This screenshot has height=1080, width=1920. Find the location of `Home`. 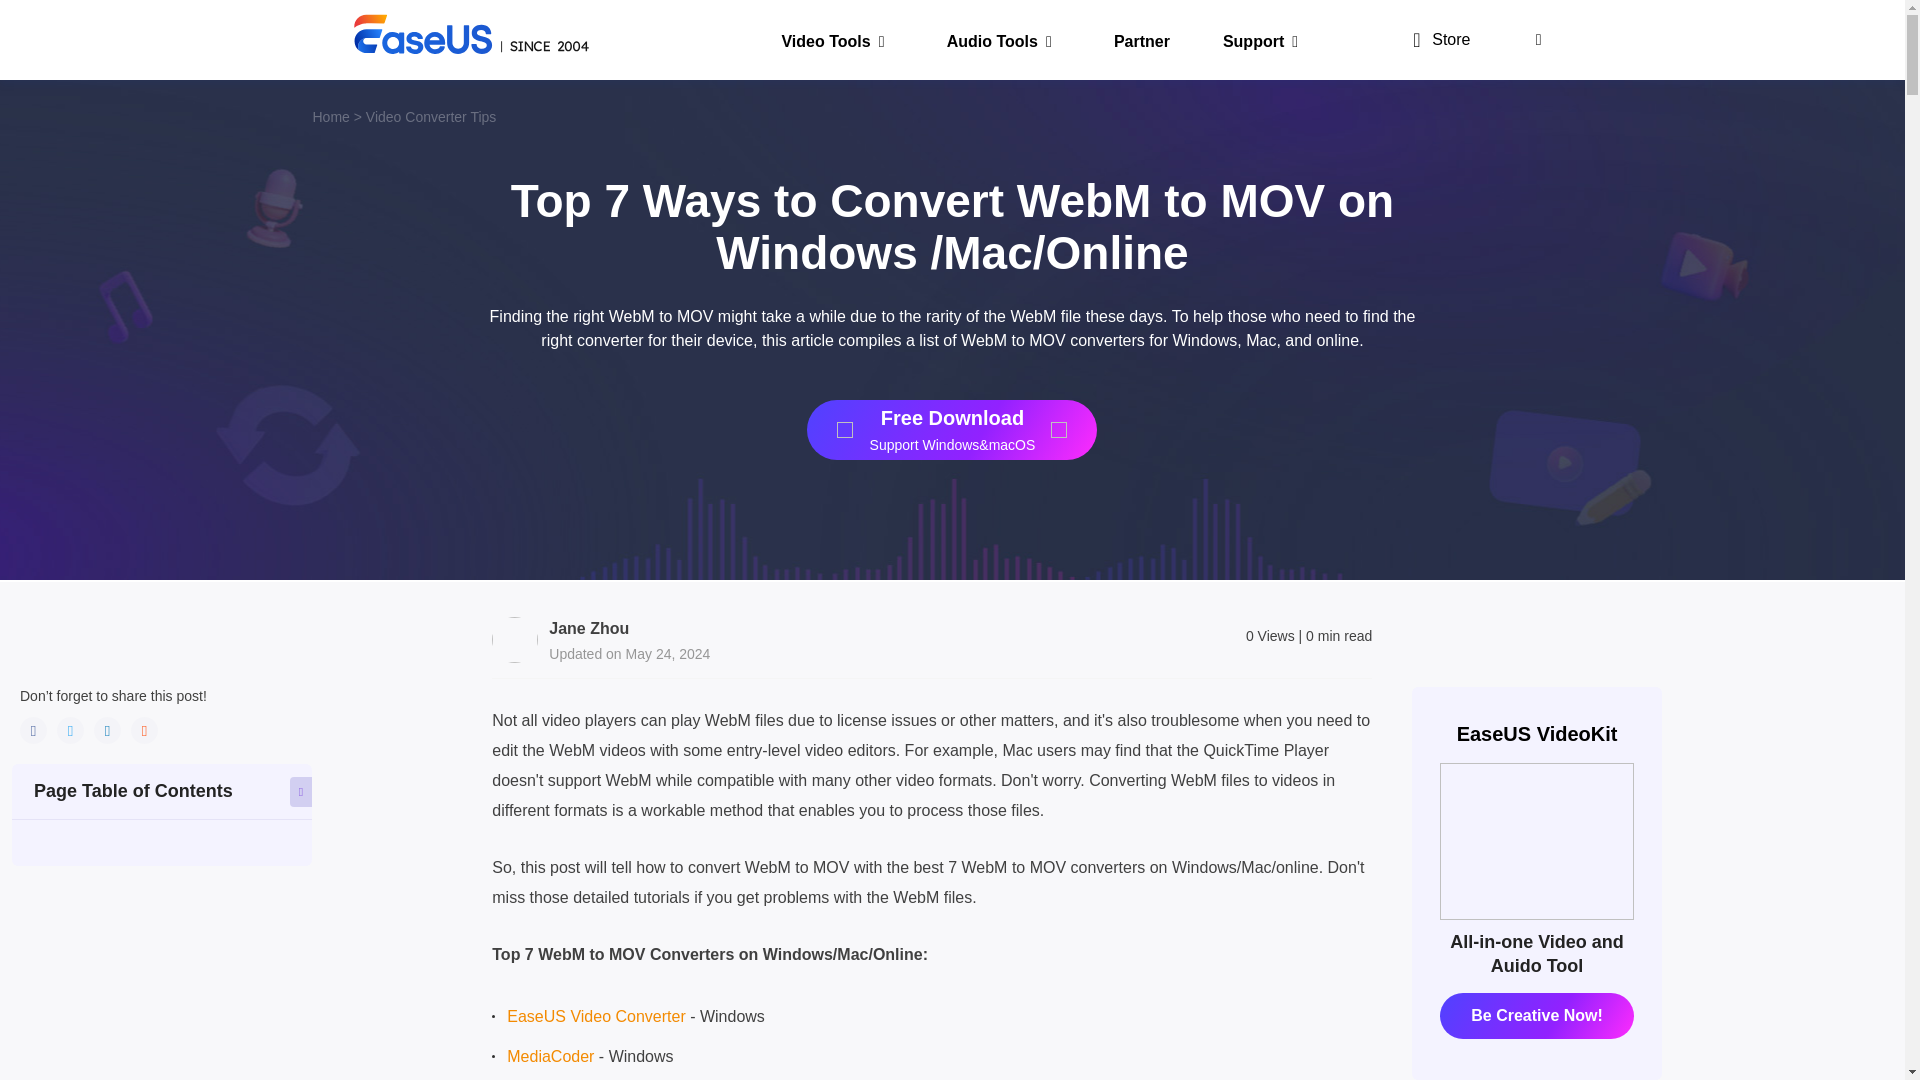

Home is located at coordinates (330, 117).